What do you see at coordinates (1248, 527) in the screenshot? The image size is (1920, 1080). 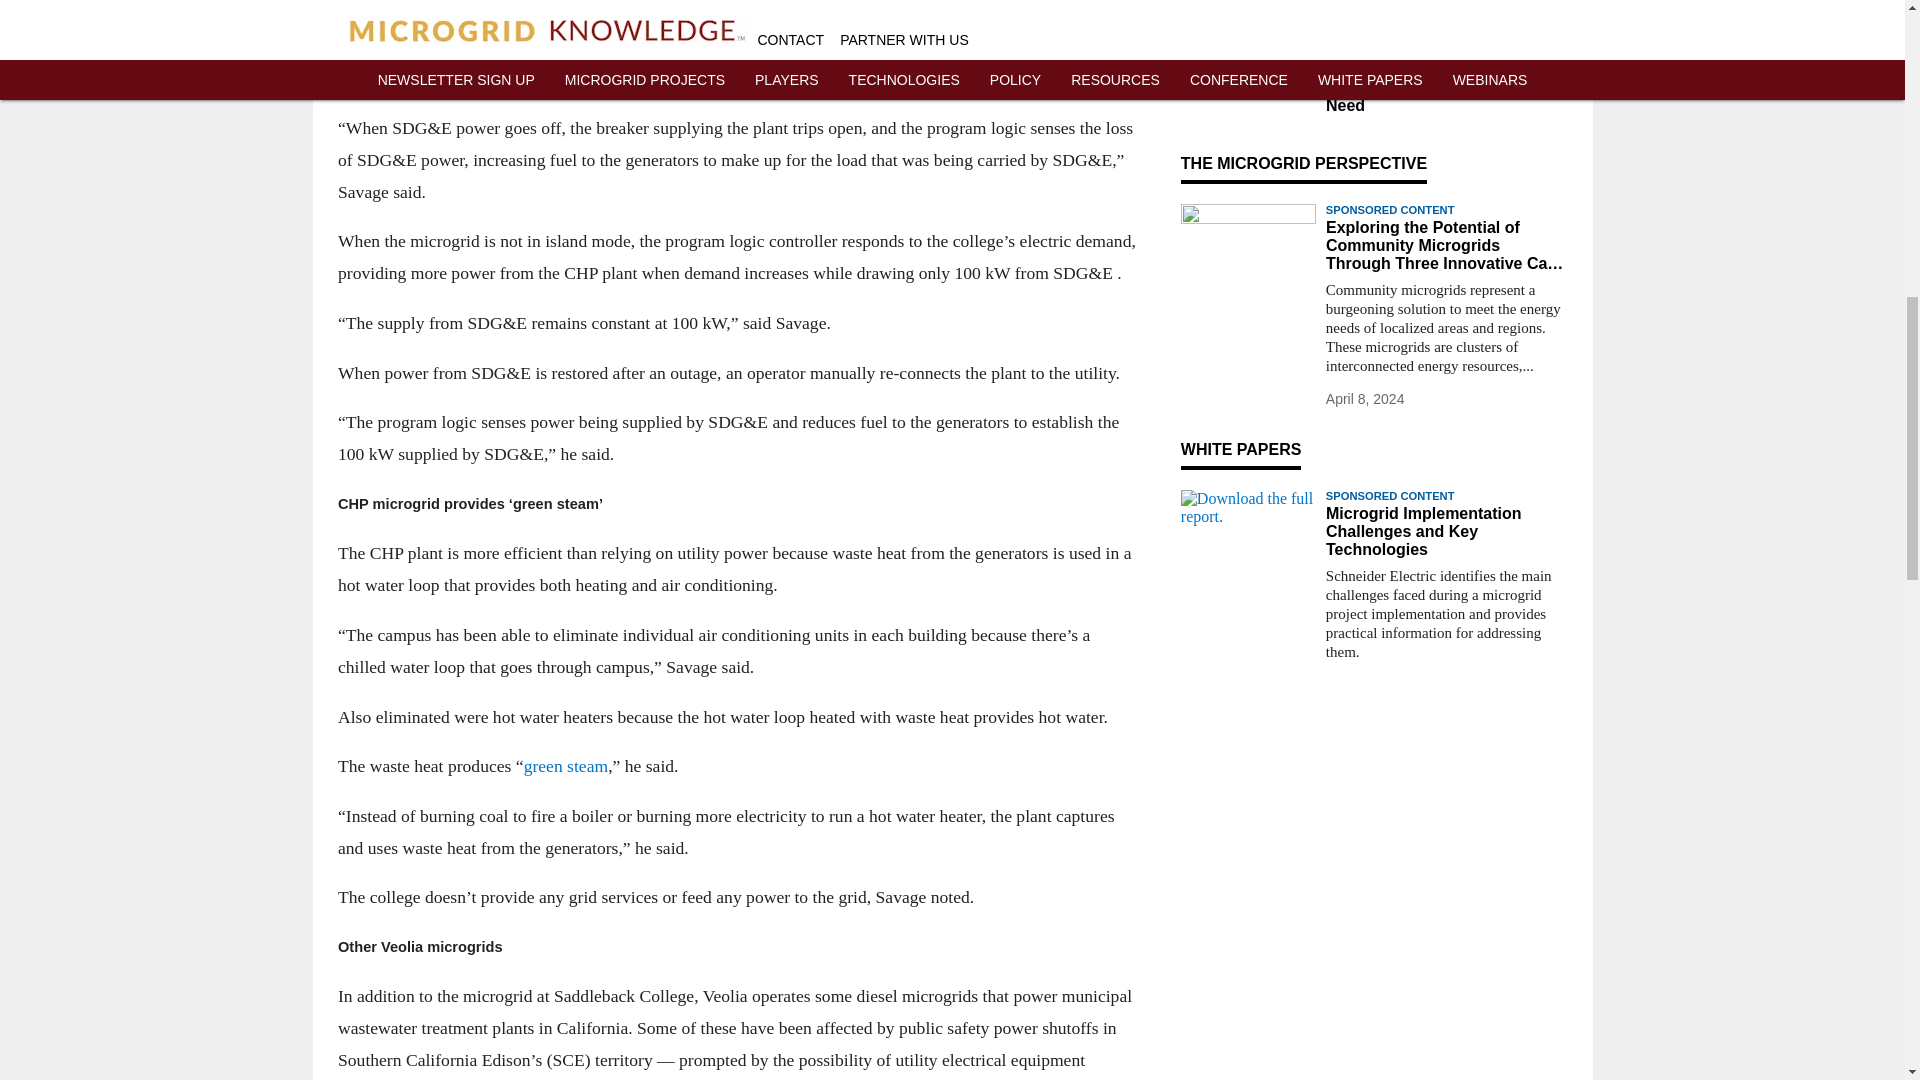 I see `Download the full report.` at bounding box center [1248, 527].